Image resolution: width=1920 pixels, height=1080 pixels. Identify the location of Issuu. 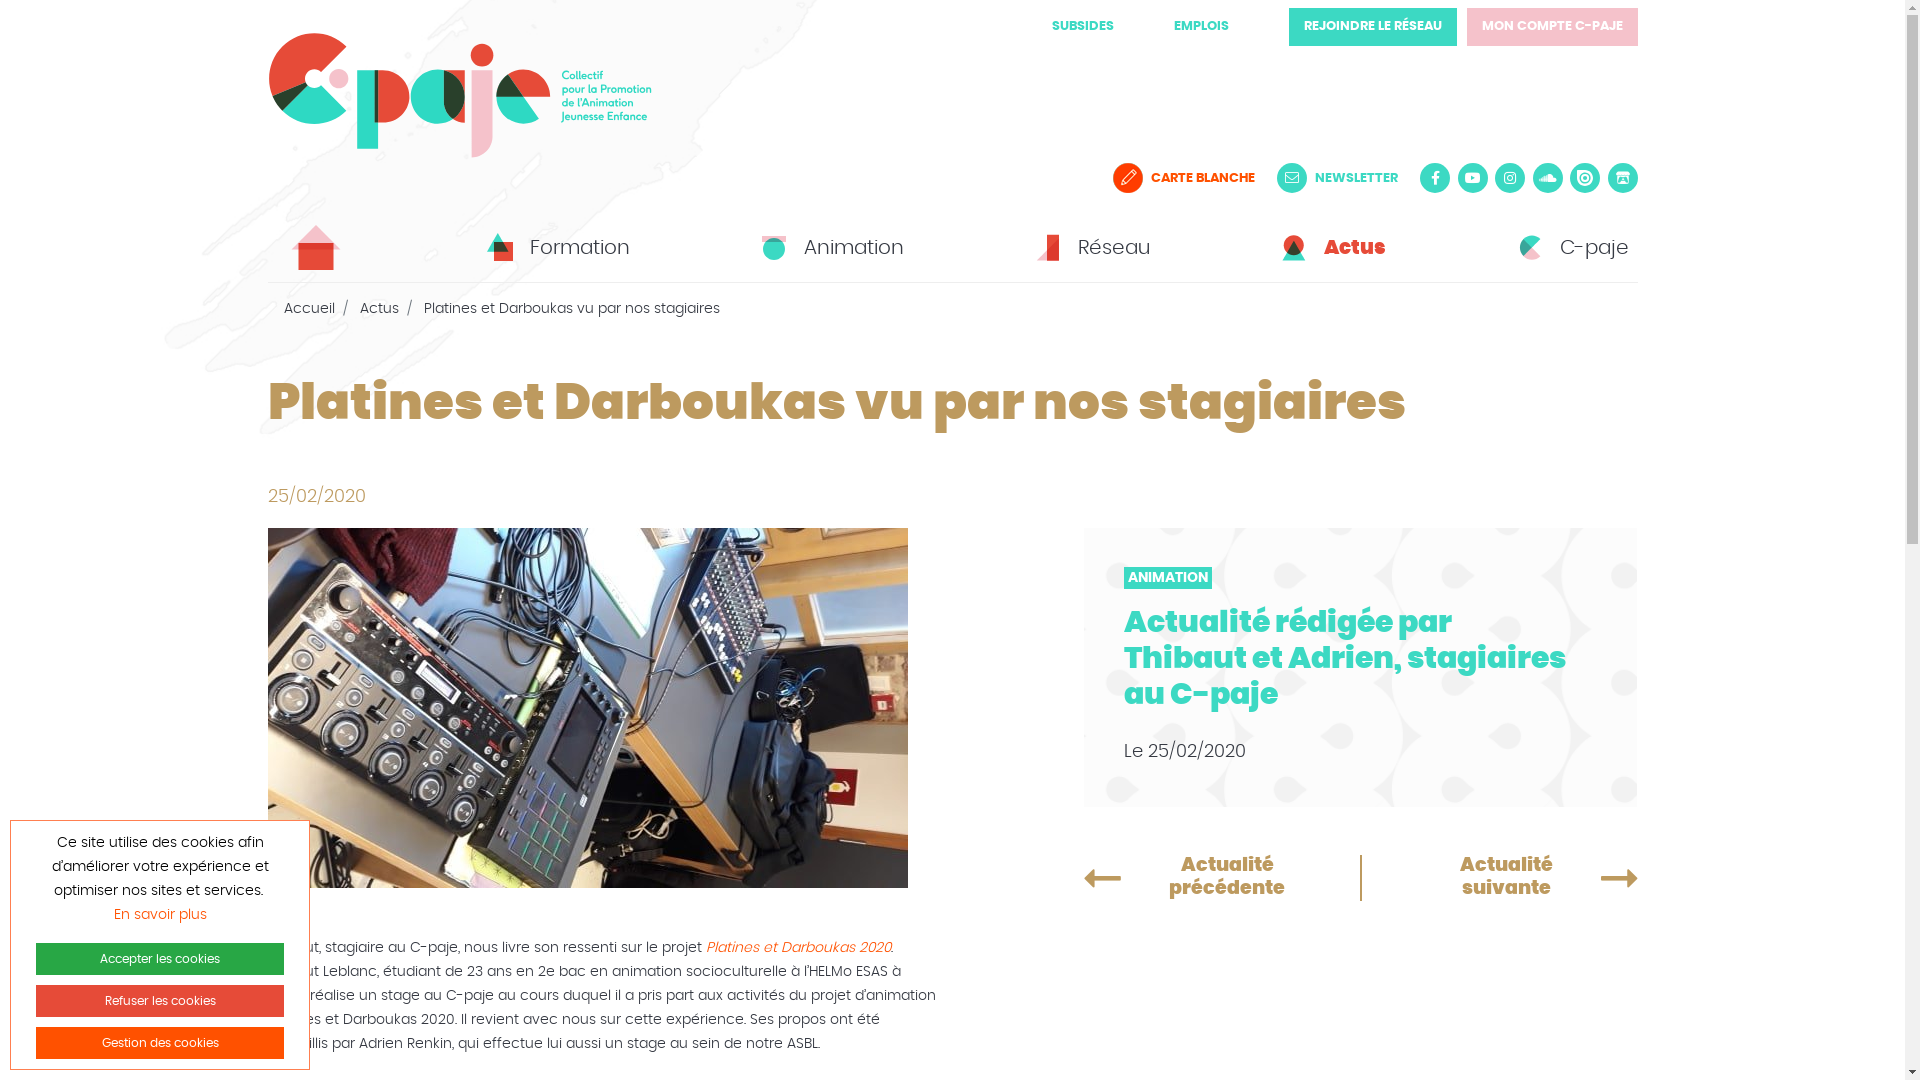
(1585, 178).